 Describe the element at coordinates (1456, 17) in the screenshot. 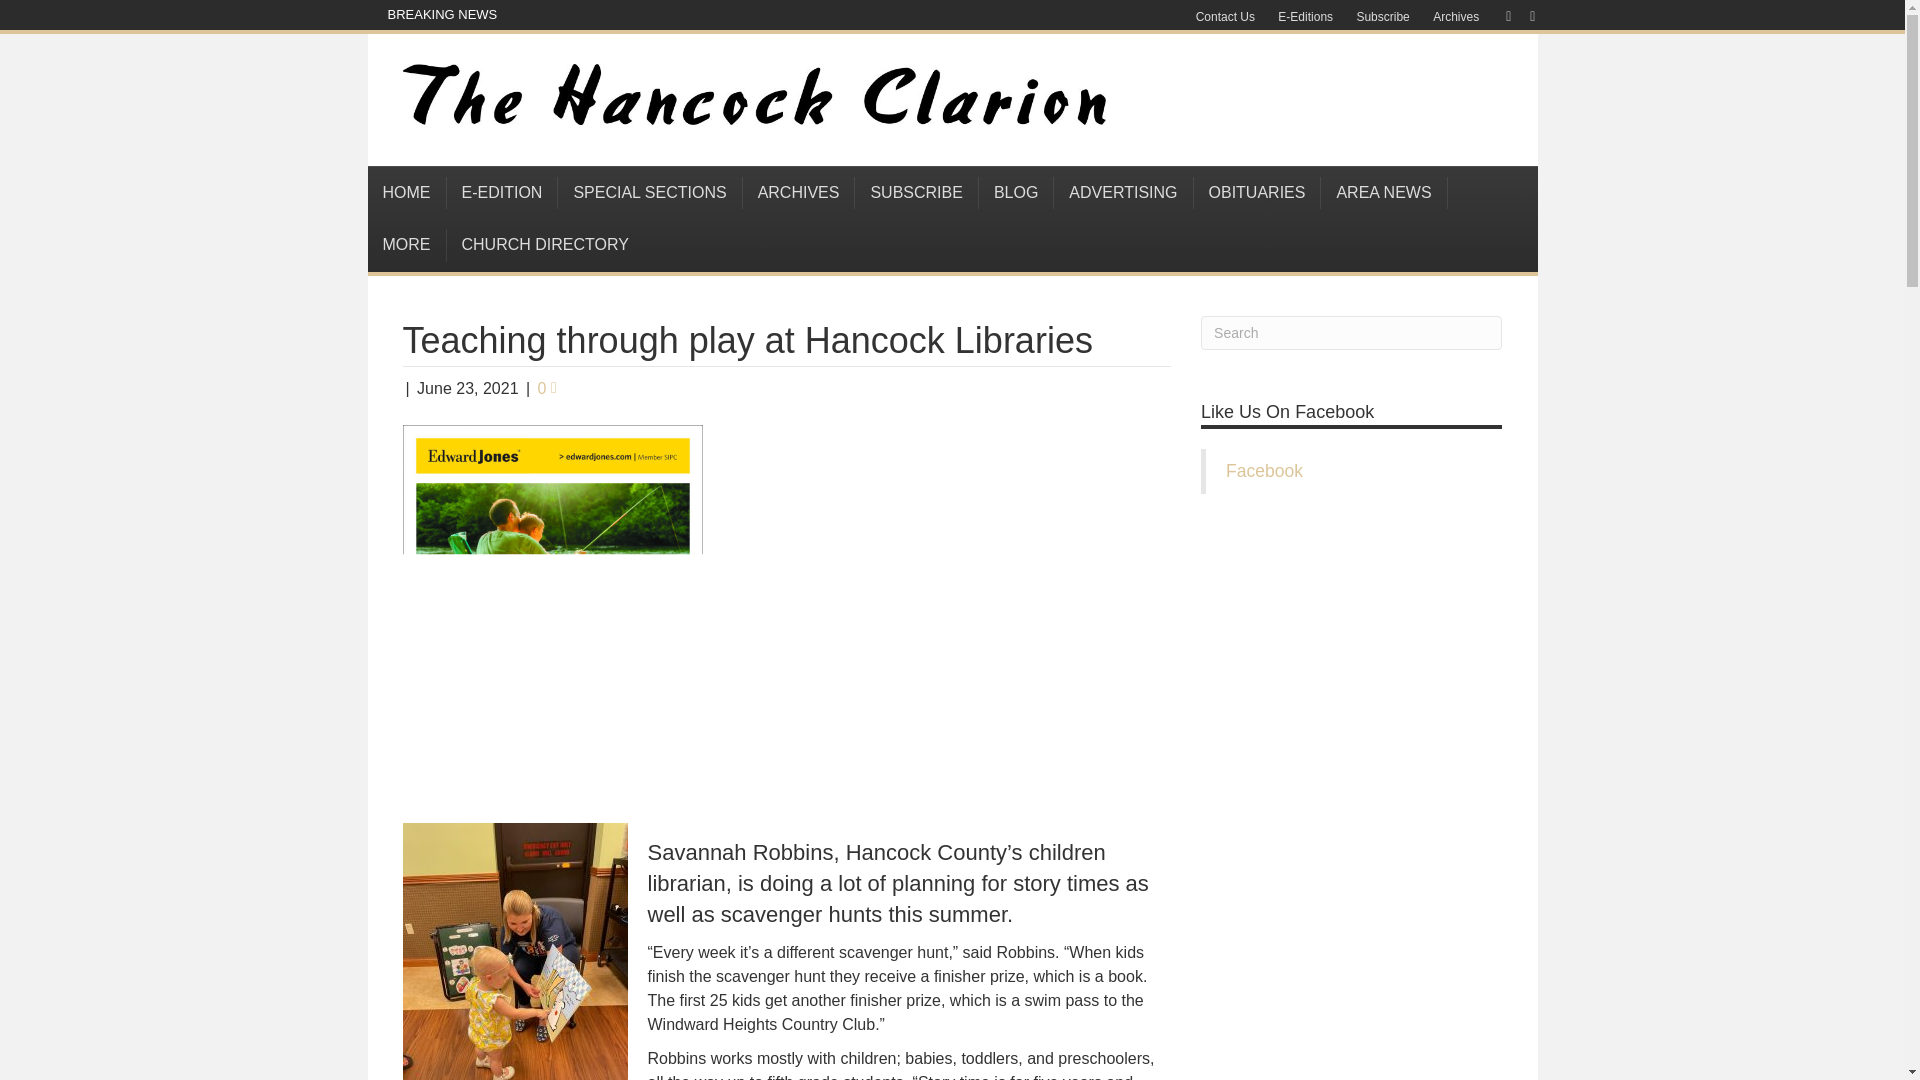

I see `Archives` at that location.